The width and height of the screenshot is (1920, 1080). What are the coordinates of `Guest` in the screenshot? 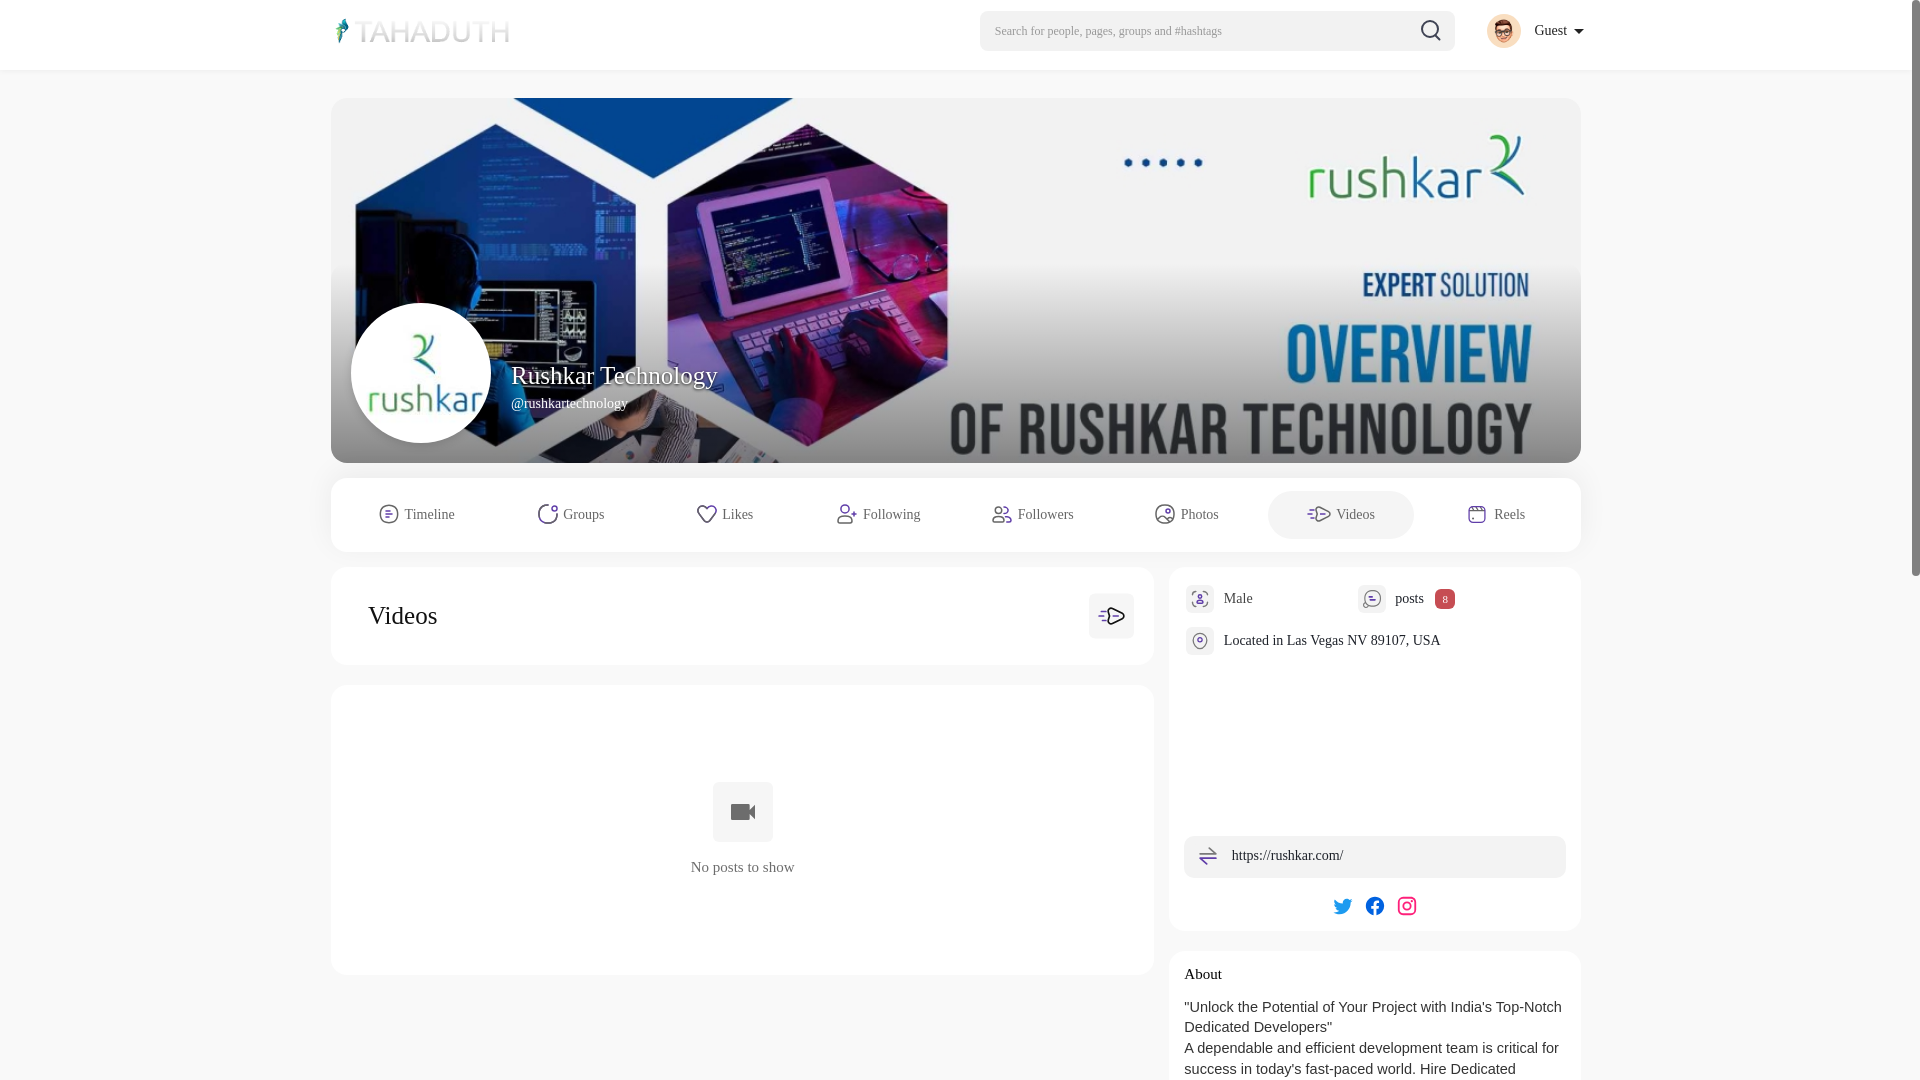 It's located at (1534, 30).